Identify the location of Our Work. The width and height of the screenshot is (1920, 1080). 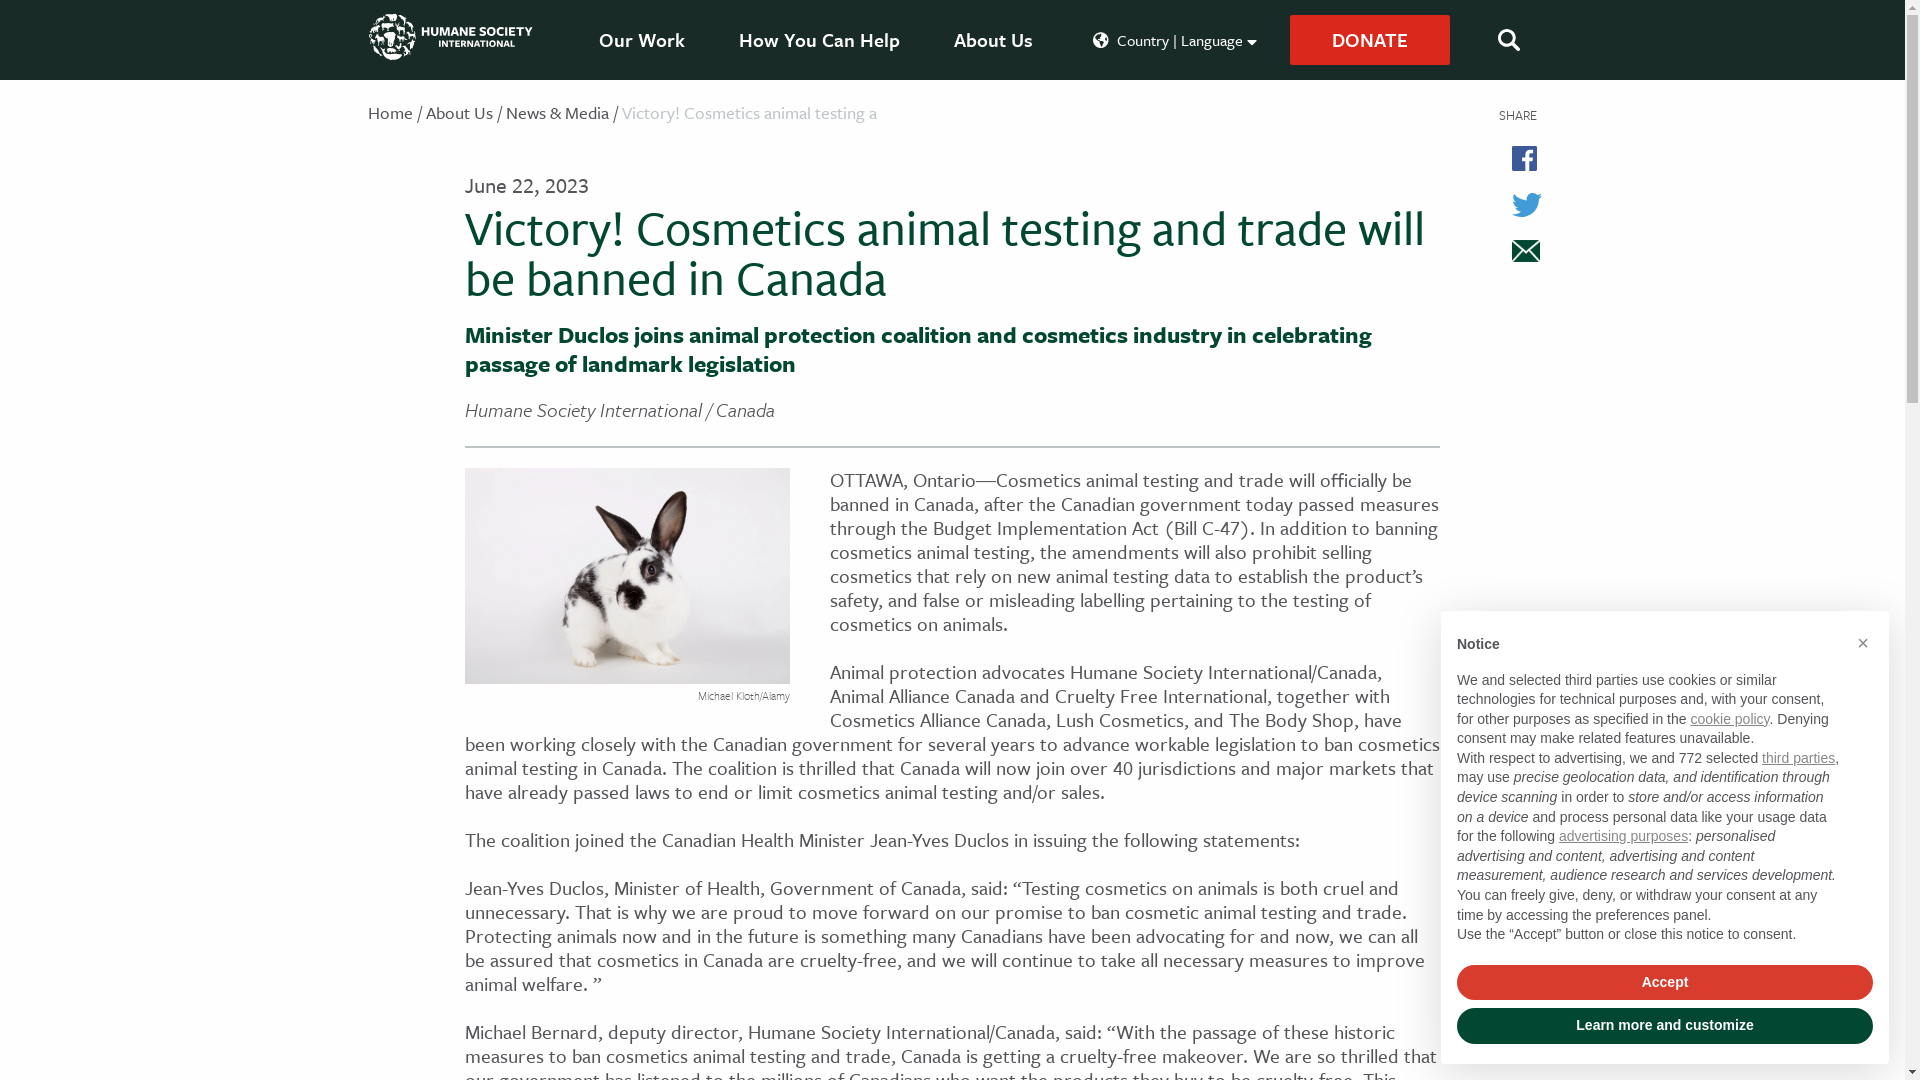
(642, 40).